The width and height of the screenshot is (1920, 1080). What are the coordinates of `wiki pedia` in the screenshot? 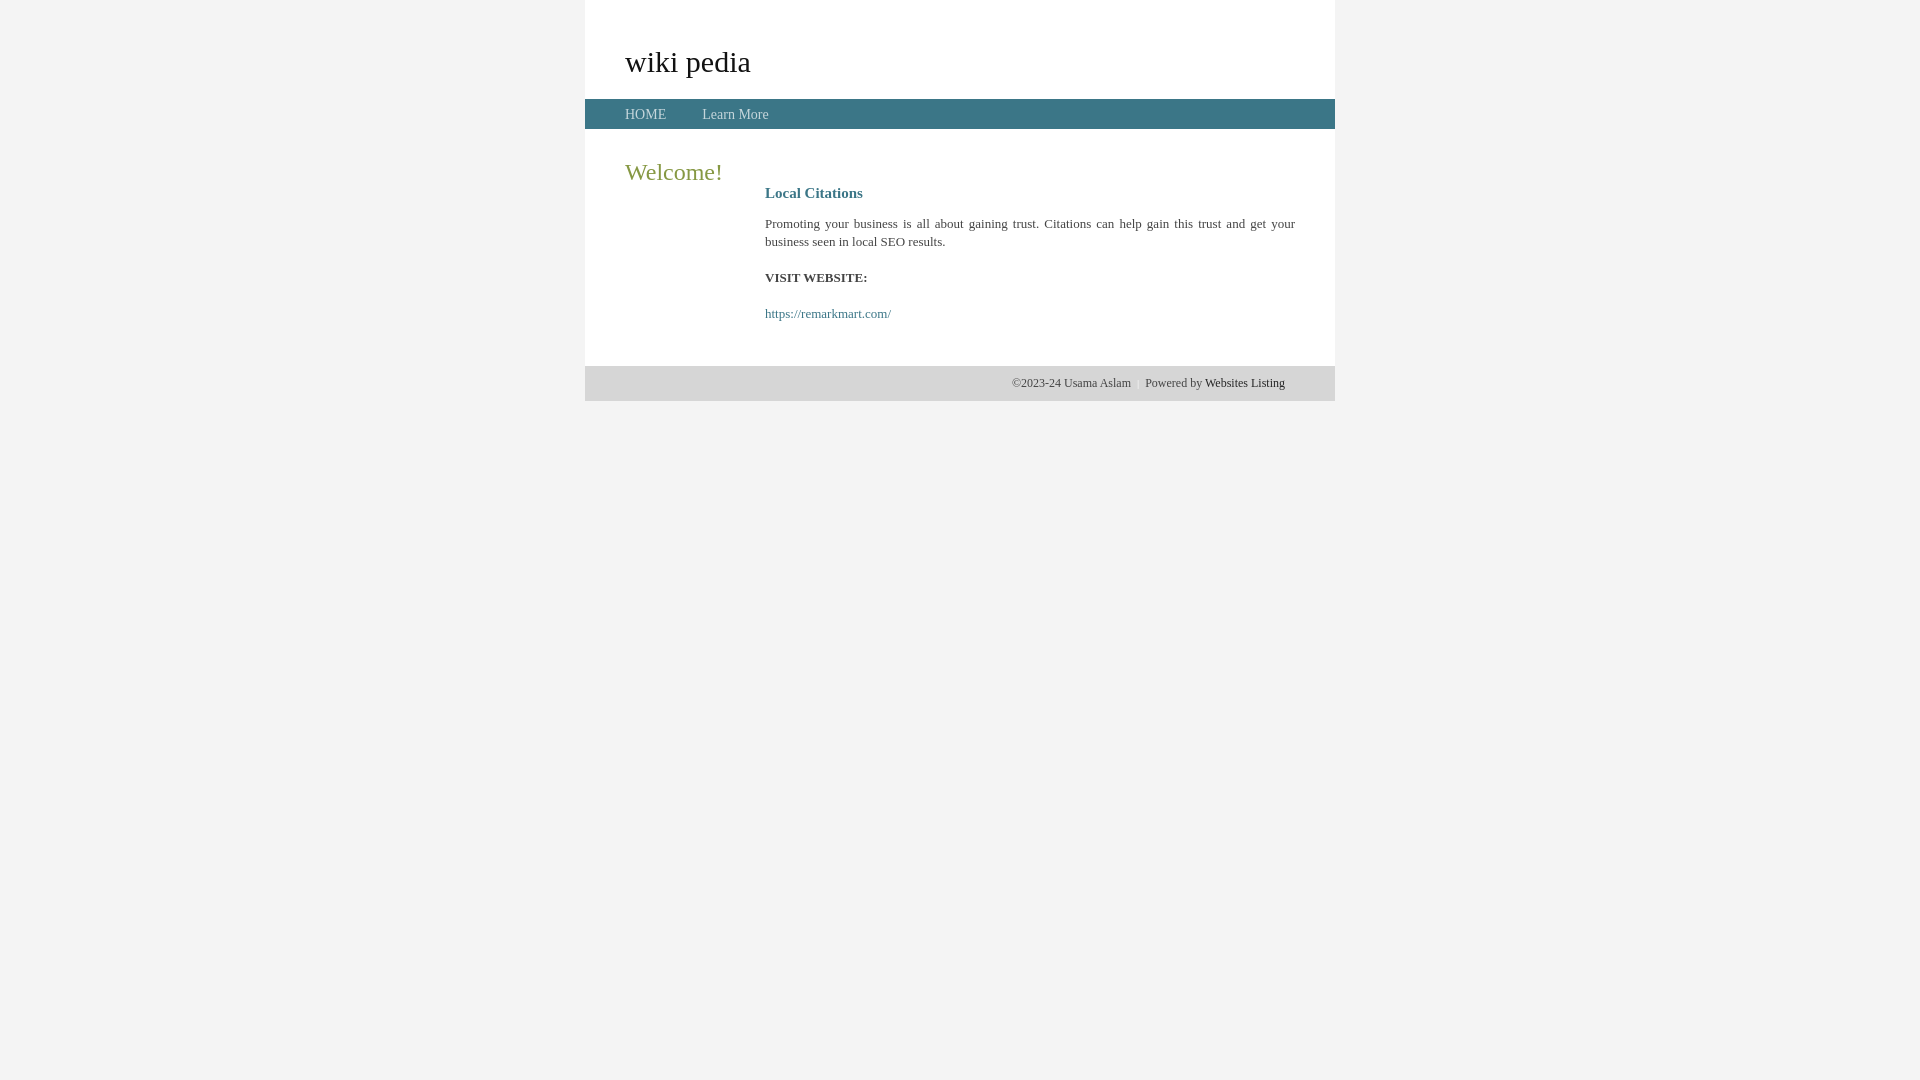 It's located at (688, 61).